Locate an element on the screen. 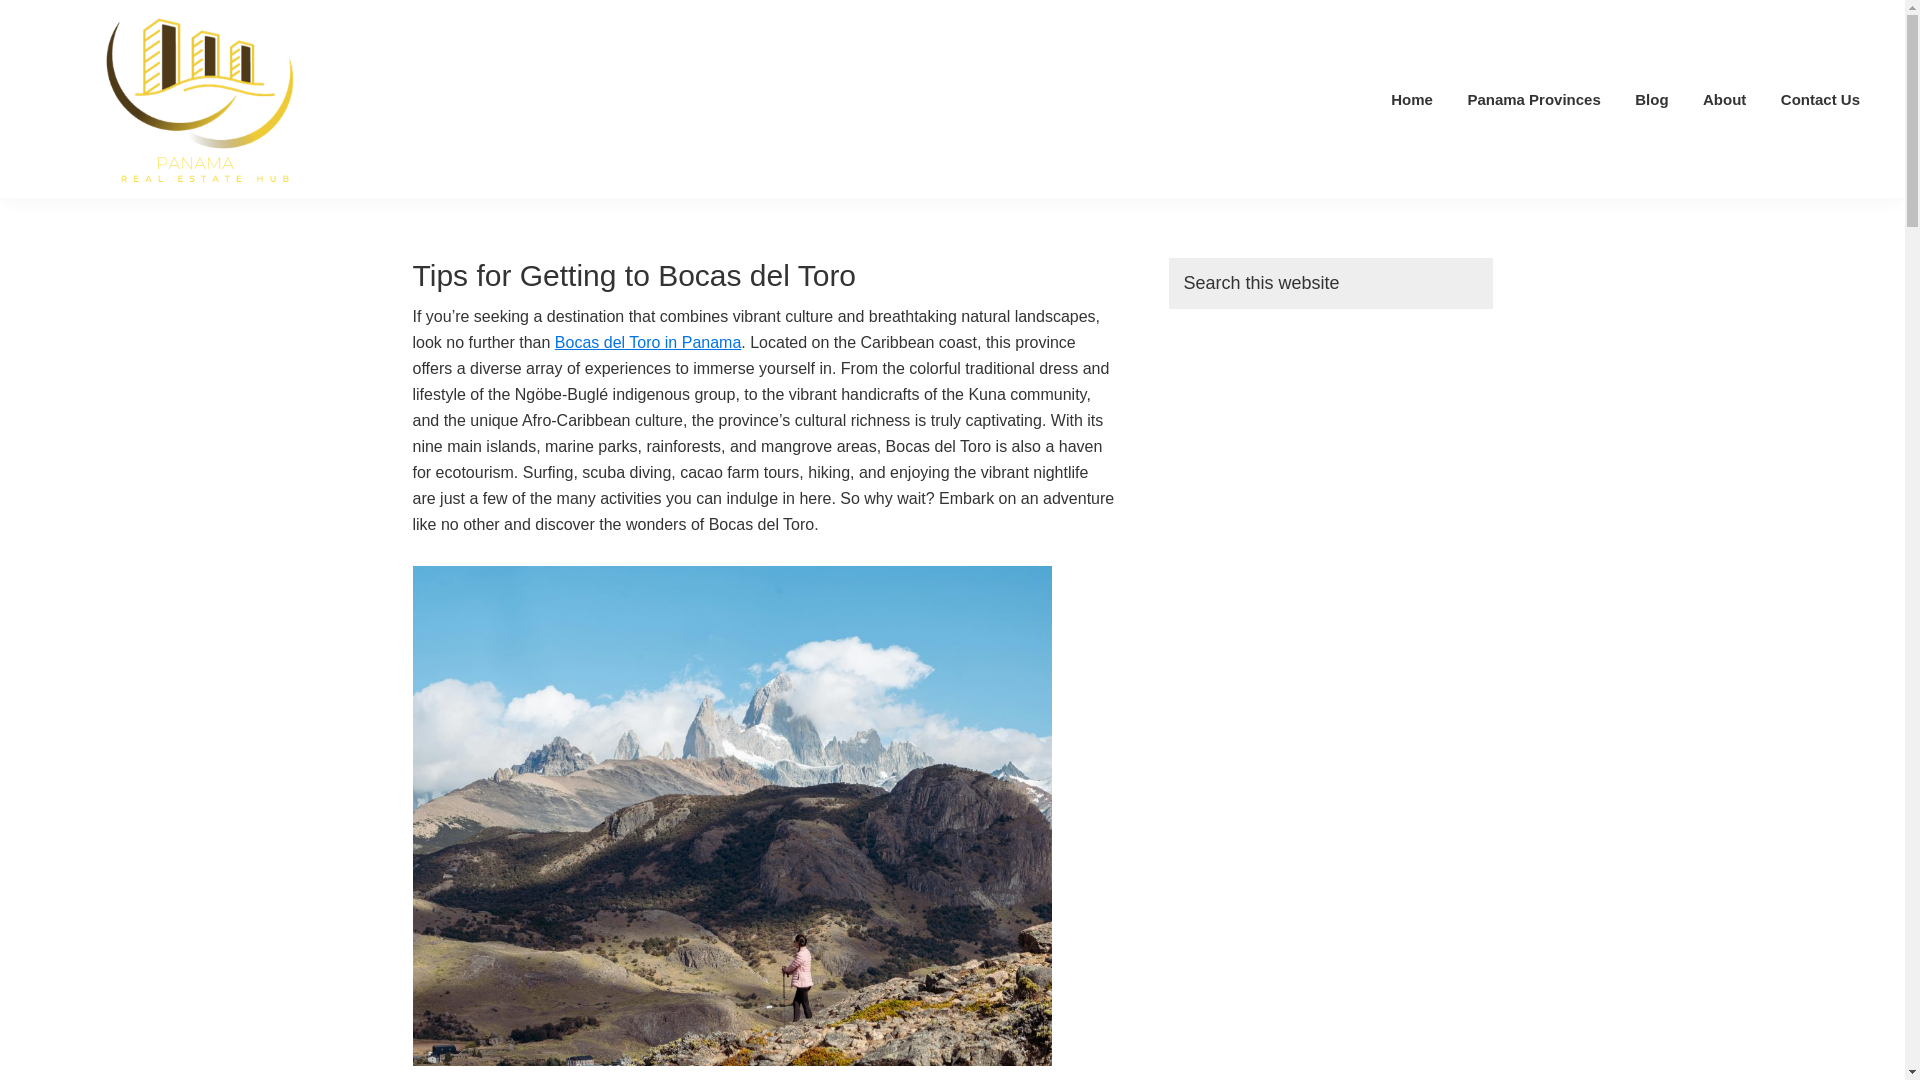 The height and width of the screenshot is (1080, 1920). About is located at coordinates (1724, 98).